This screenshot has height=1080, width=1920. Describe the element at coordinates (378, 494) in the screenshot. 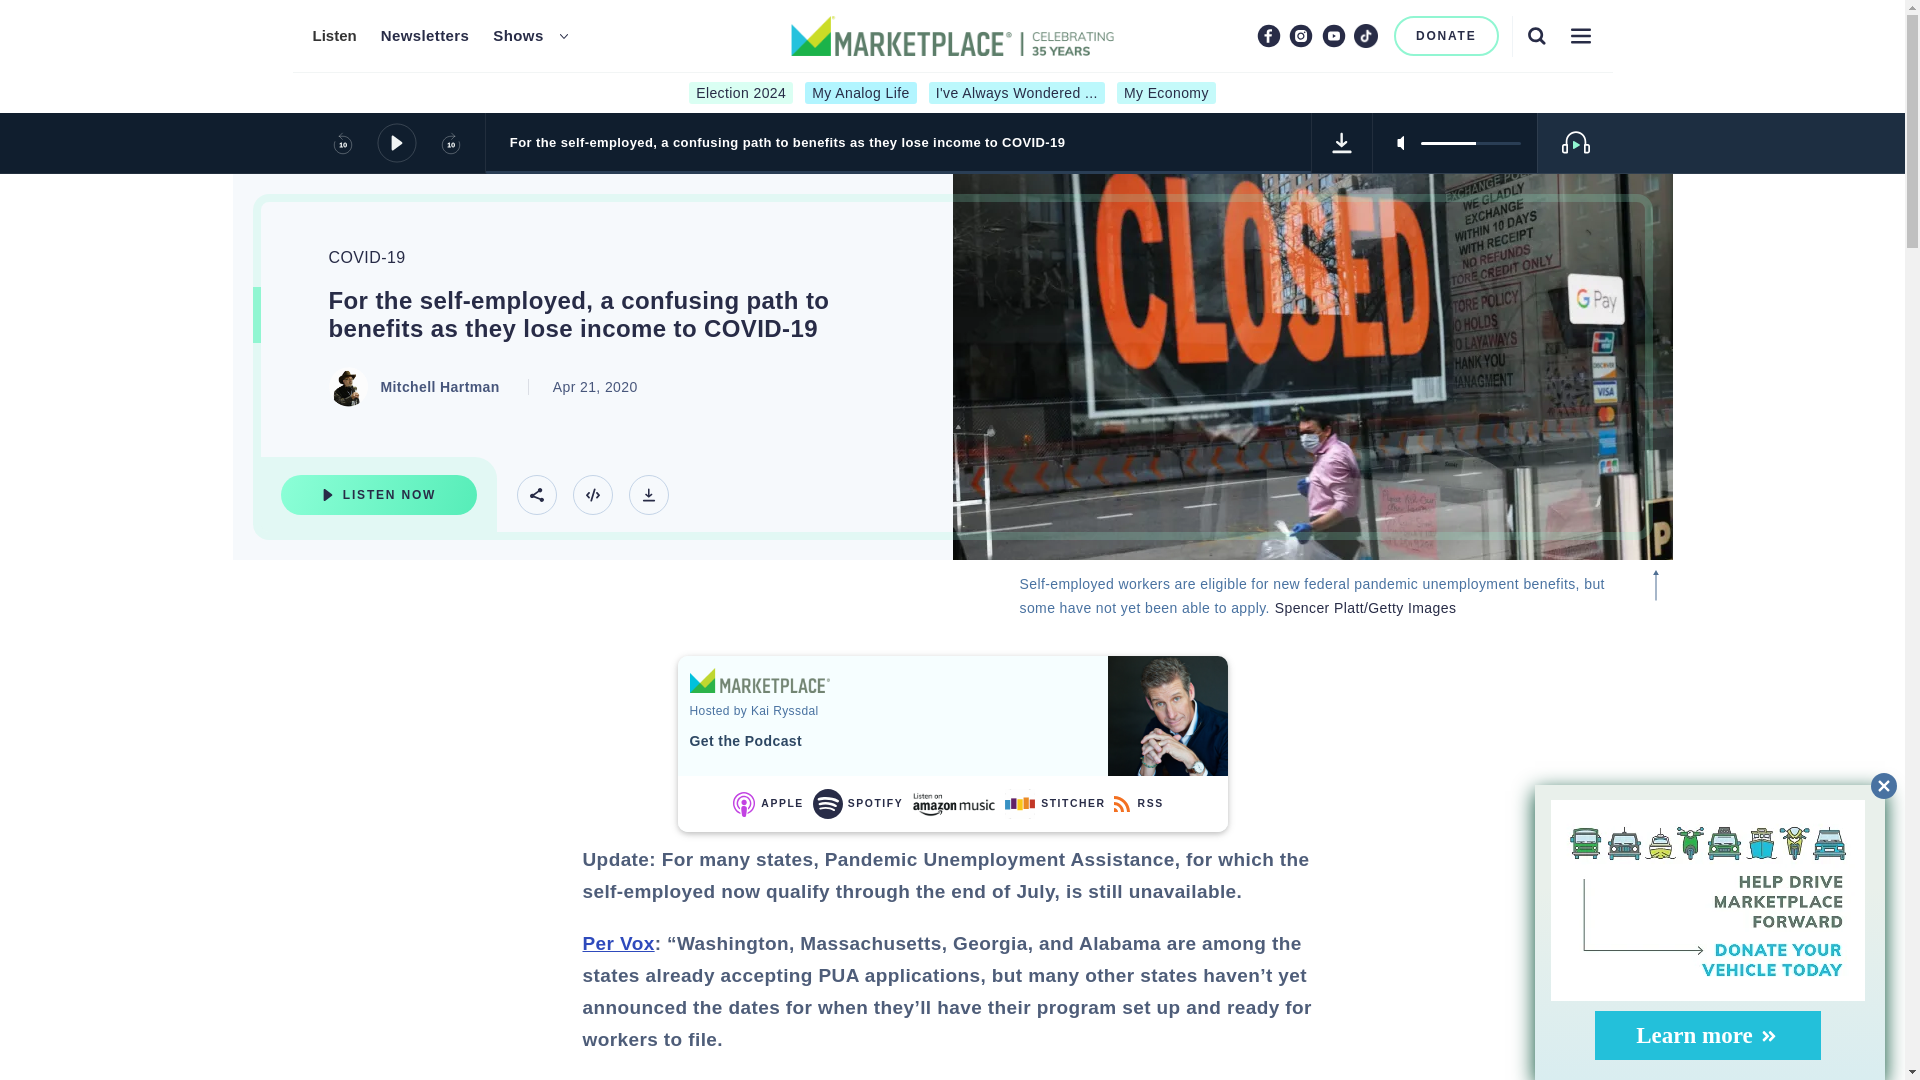

I see `Listen Now` at that location.